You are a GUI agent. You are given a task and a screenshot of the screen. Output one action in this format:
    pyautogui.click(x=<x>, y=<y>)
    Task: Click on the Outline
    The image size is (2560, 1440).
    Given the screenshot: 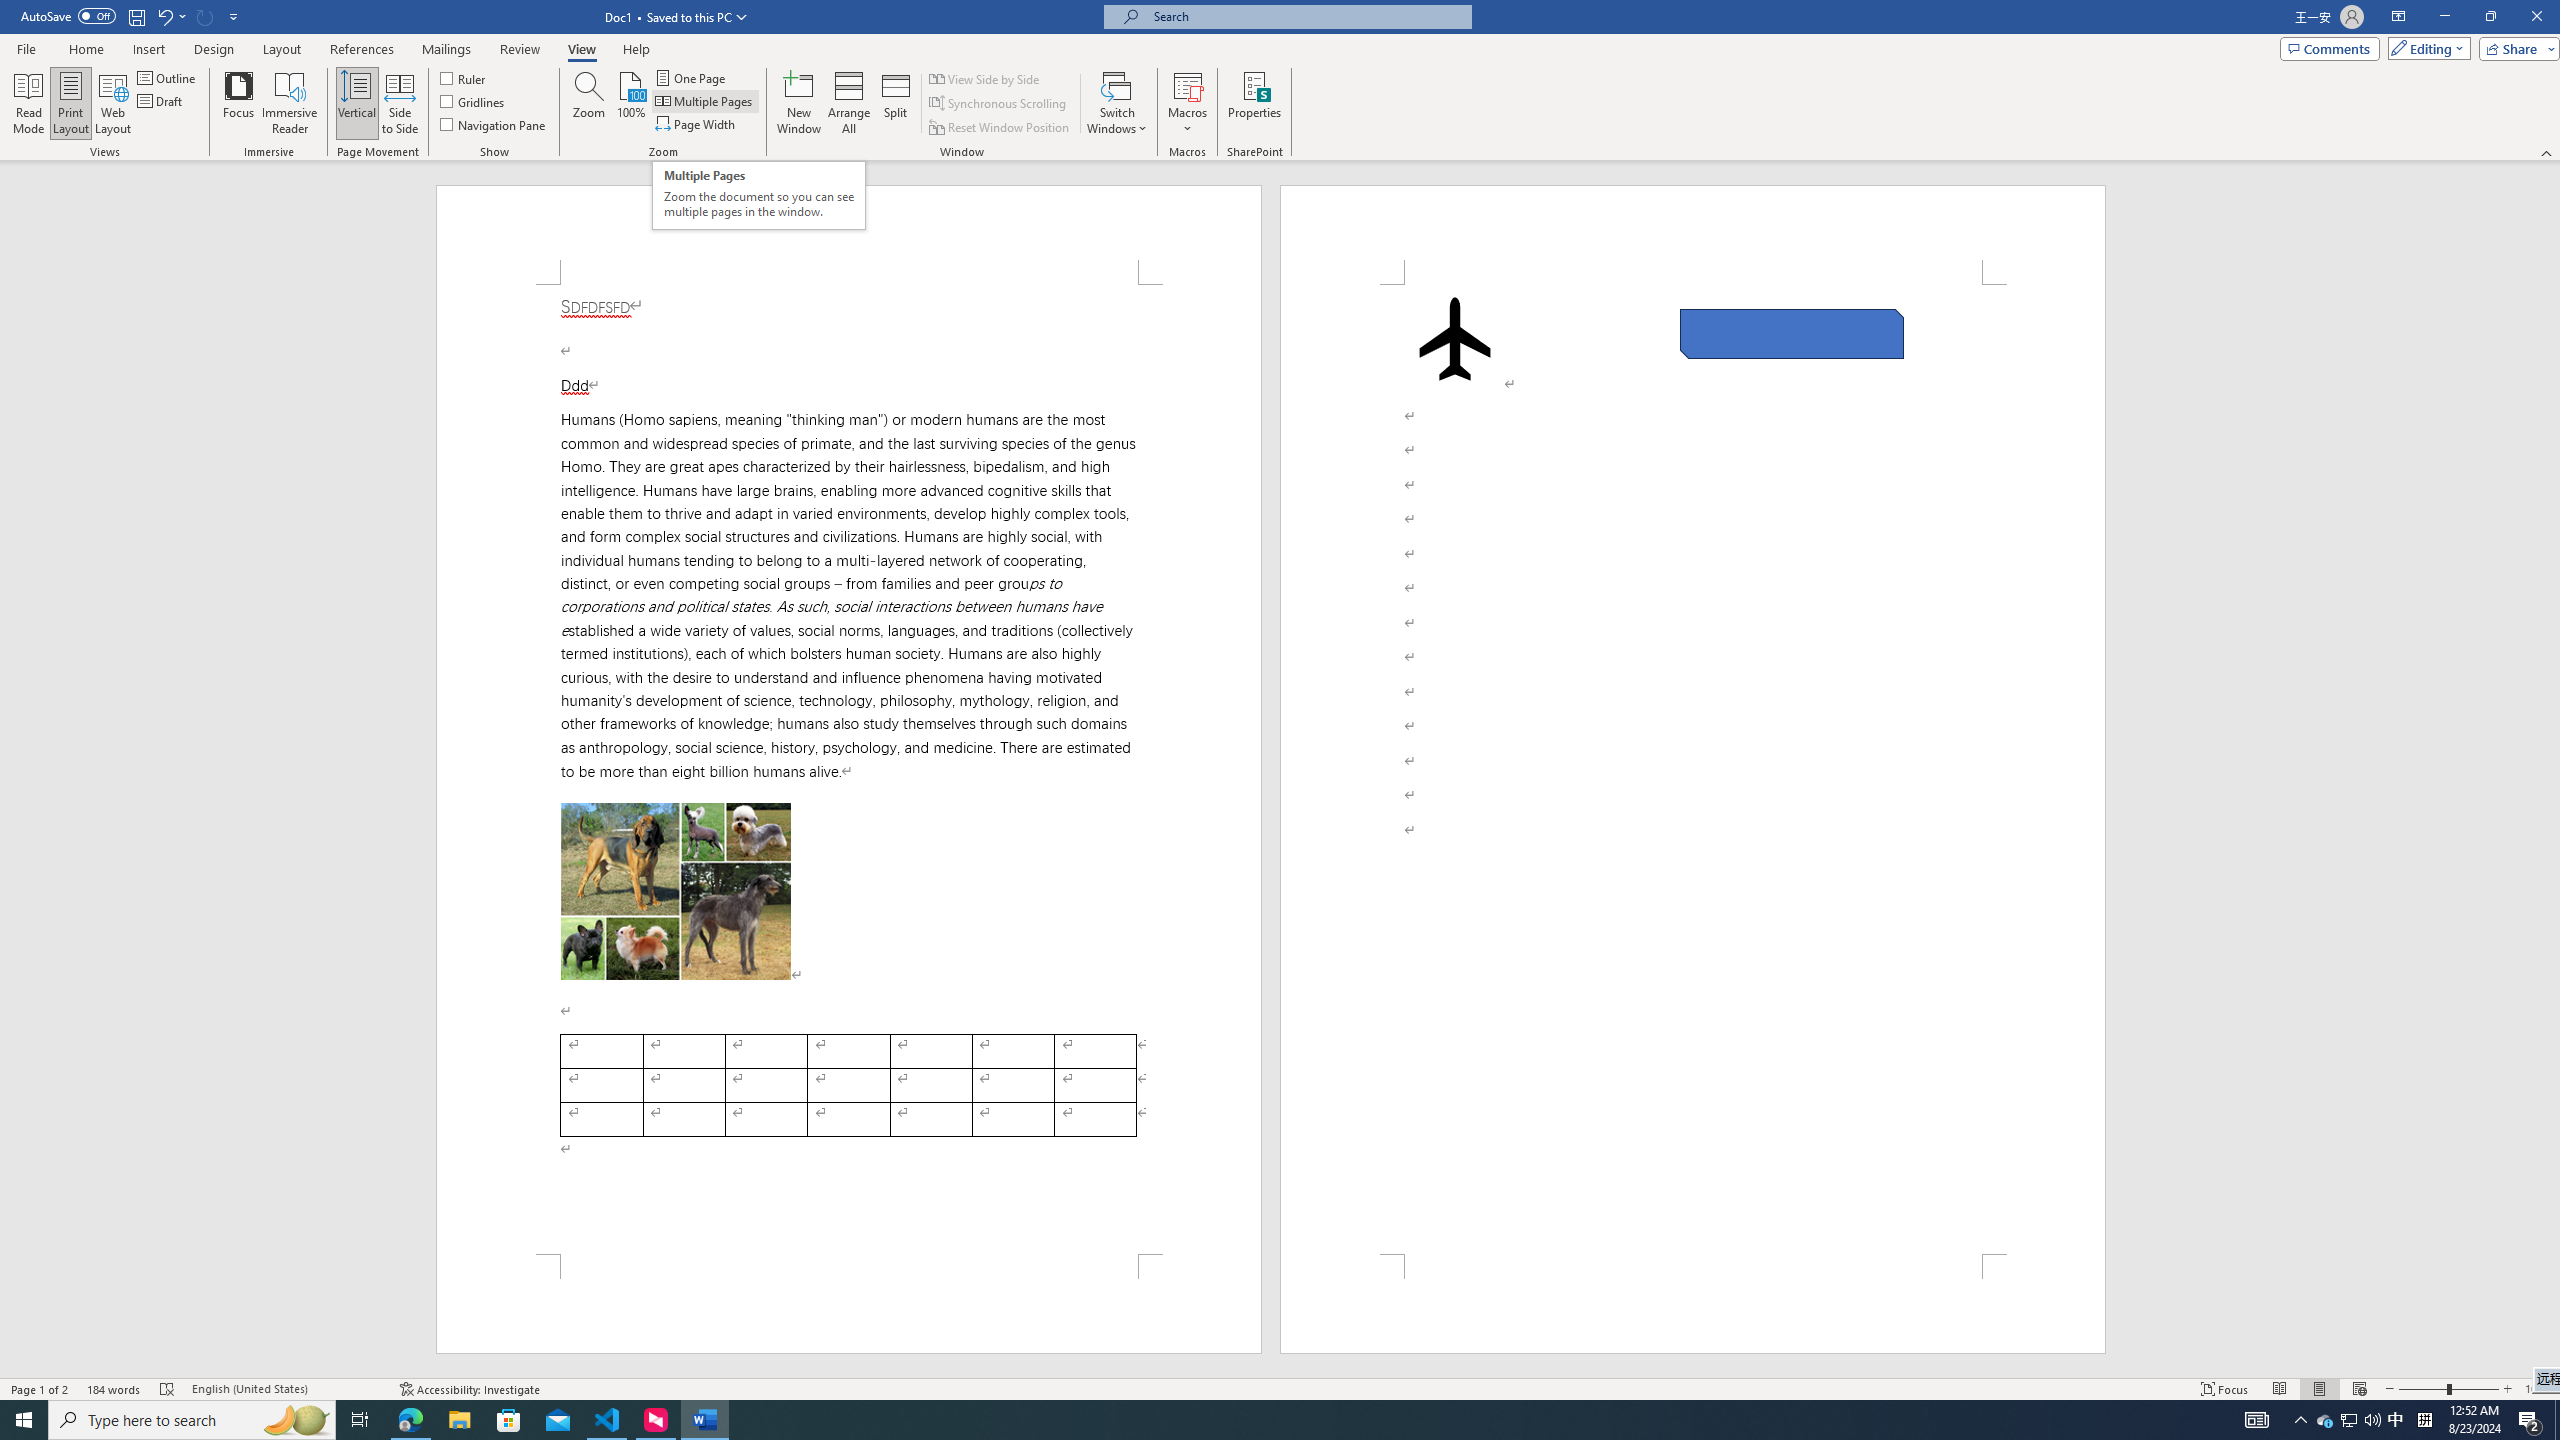 What is the action you would take?
    pyautogui.click(x=168, y=78)
    